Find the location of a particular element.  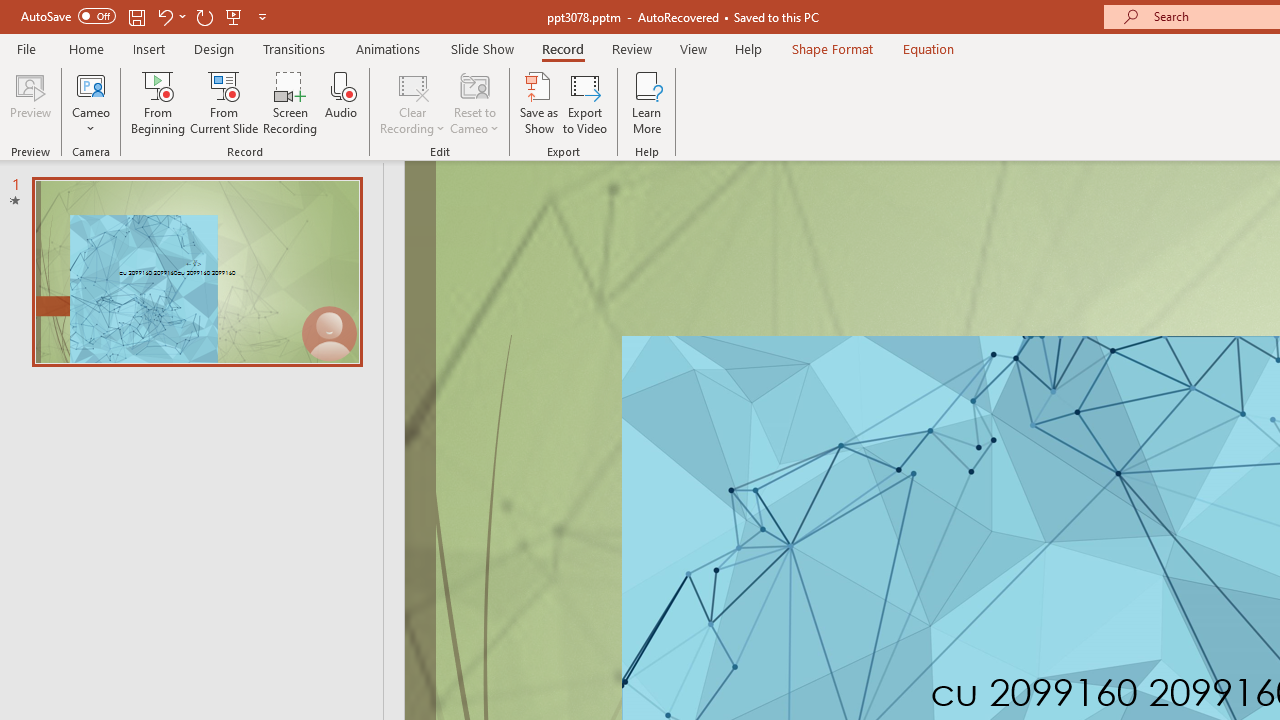

Cameo is located at coordinates (91, 102).